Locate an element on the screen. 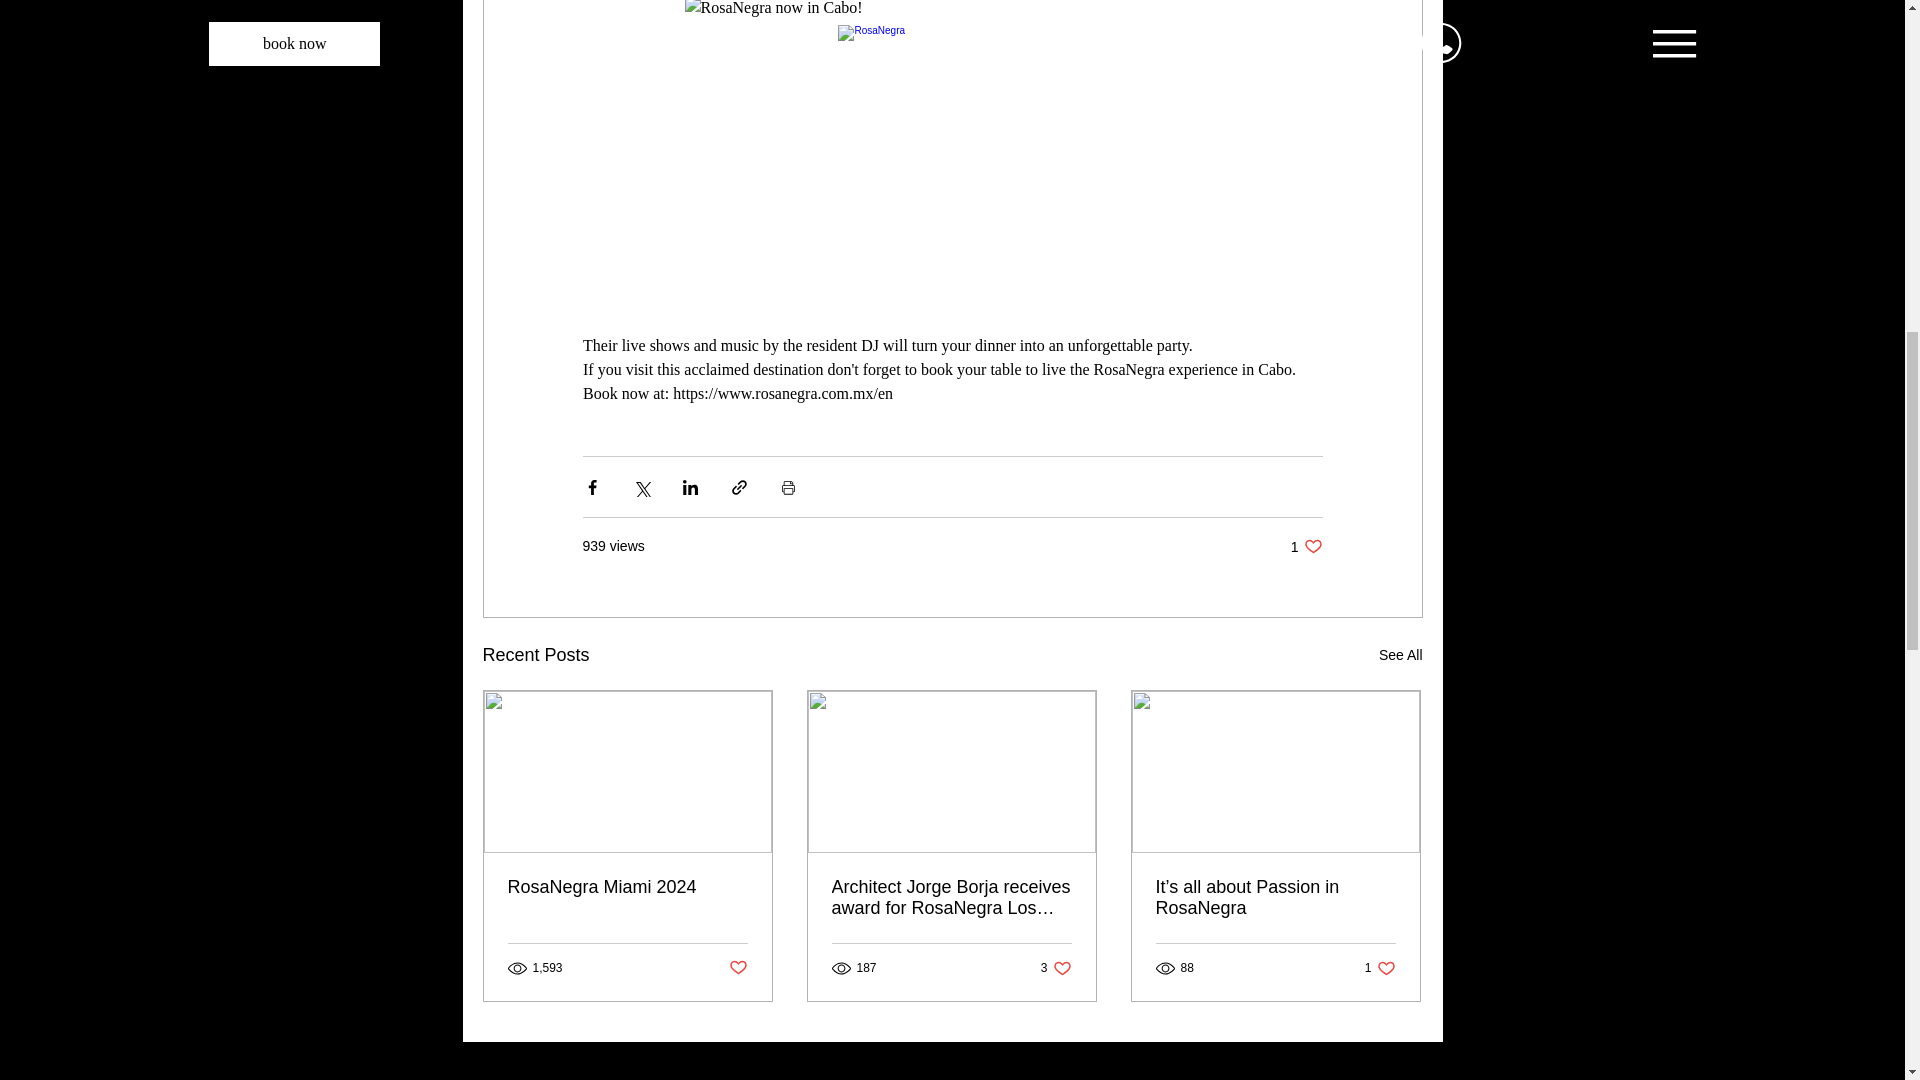 The height and width of the screenshot is (1080, 1920). Post not marked as liked is located at coordinates (1056, 968).